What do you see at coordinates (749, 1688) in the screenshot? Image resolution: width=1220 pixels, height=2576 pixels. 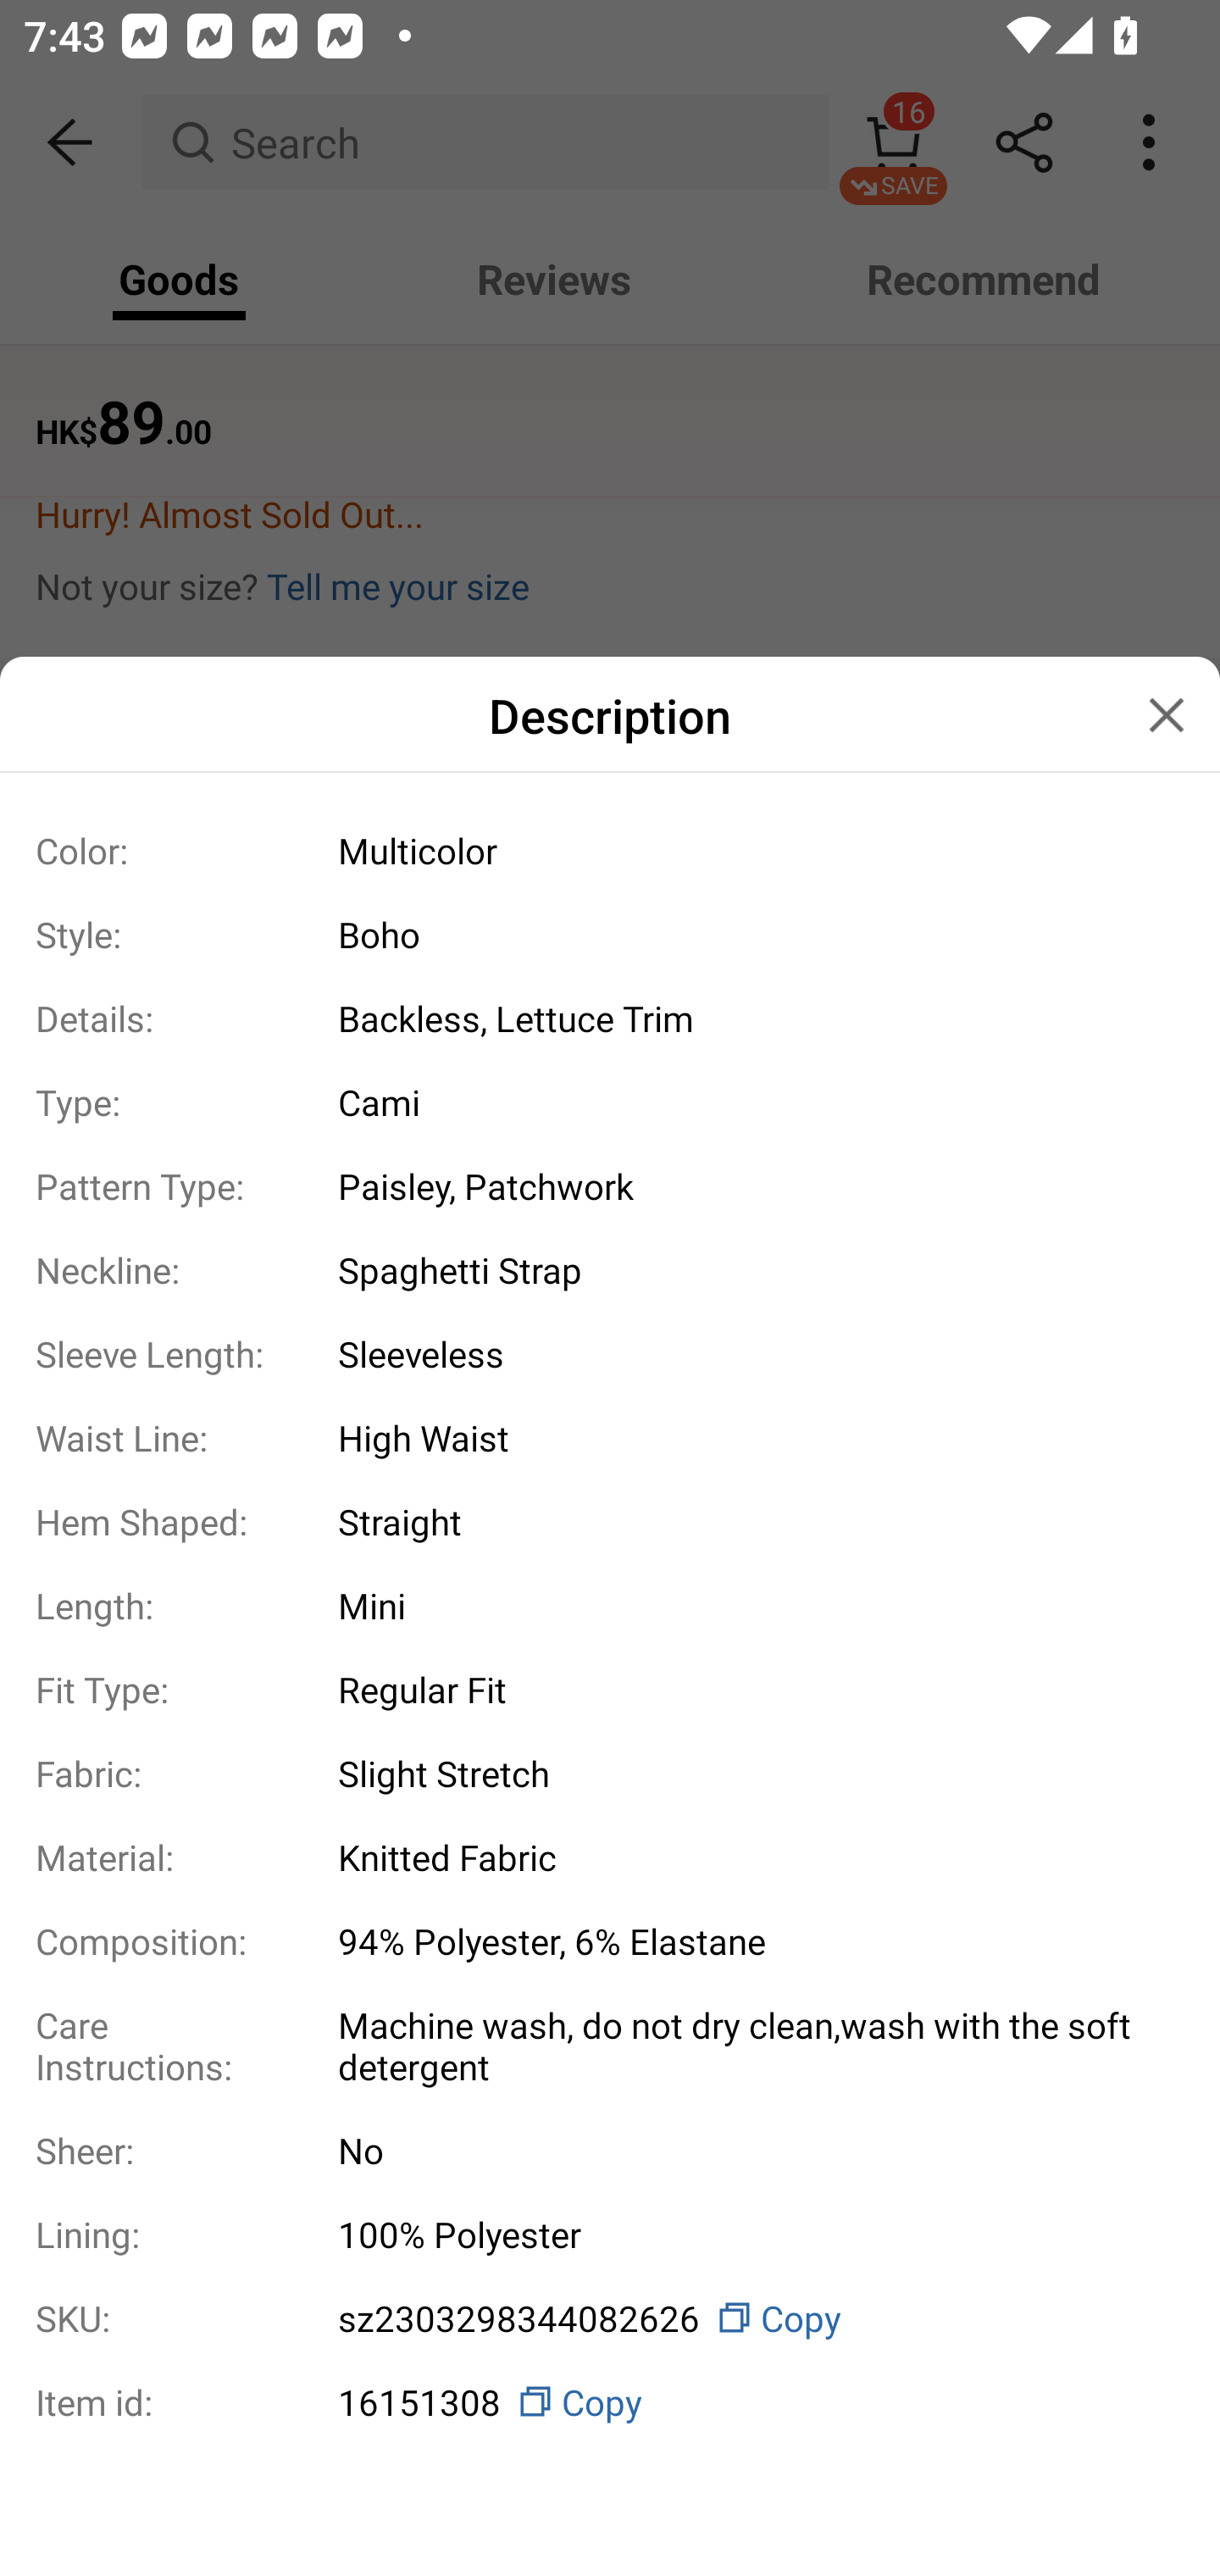 I see `Regular Fit` at bounding box center [749, 1688].